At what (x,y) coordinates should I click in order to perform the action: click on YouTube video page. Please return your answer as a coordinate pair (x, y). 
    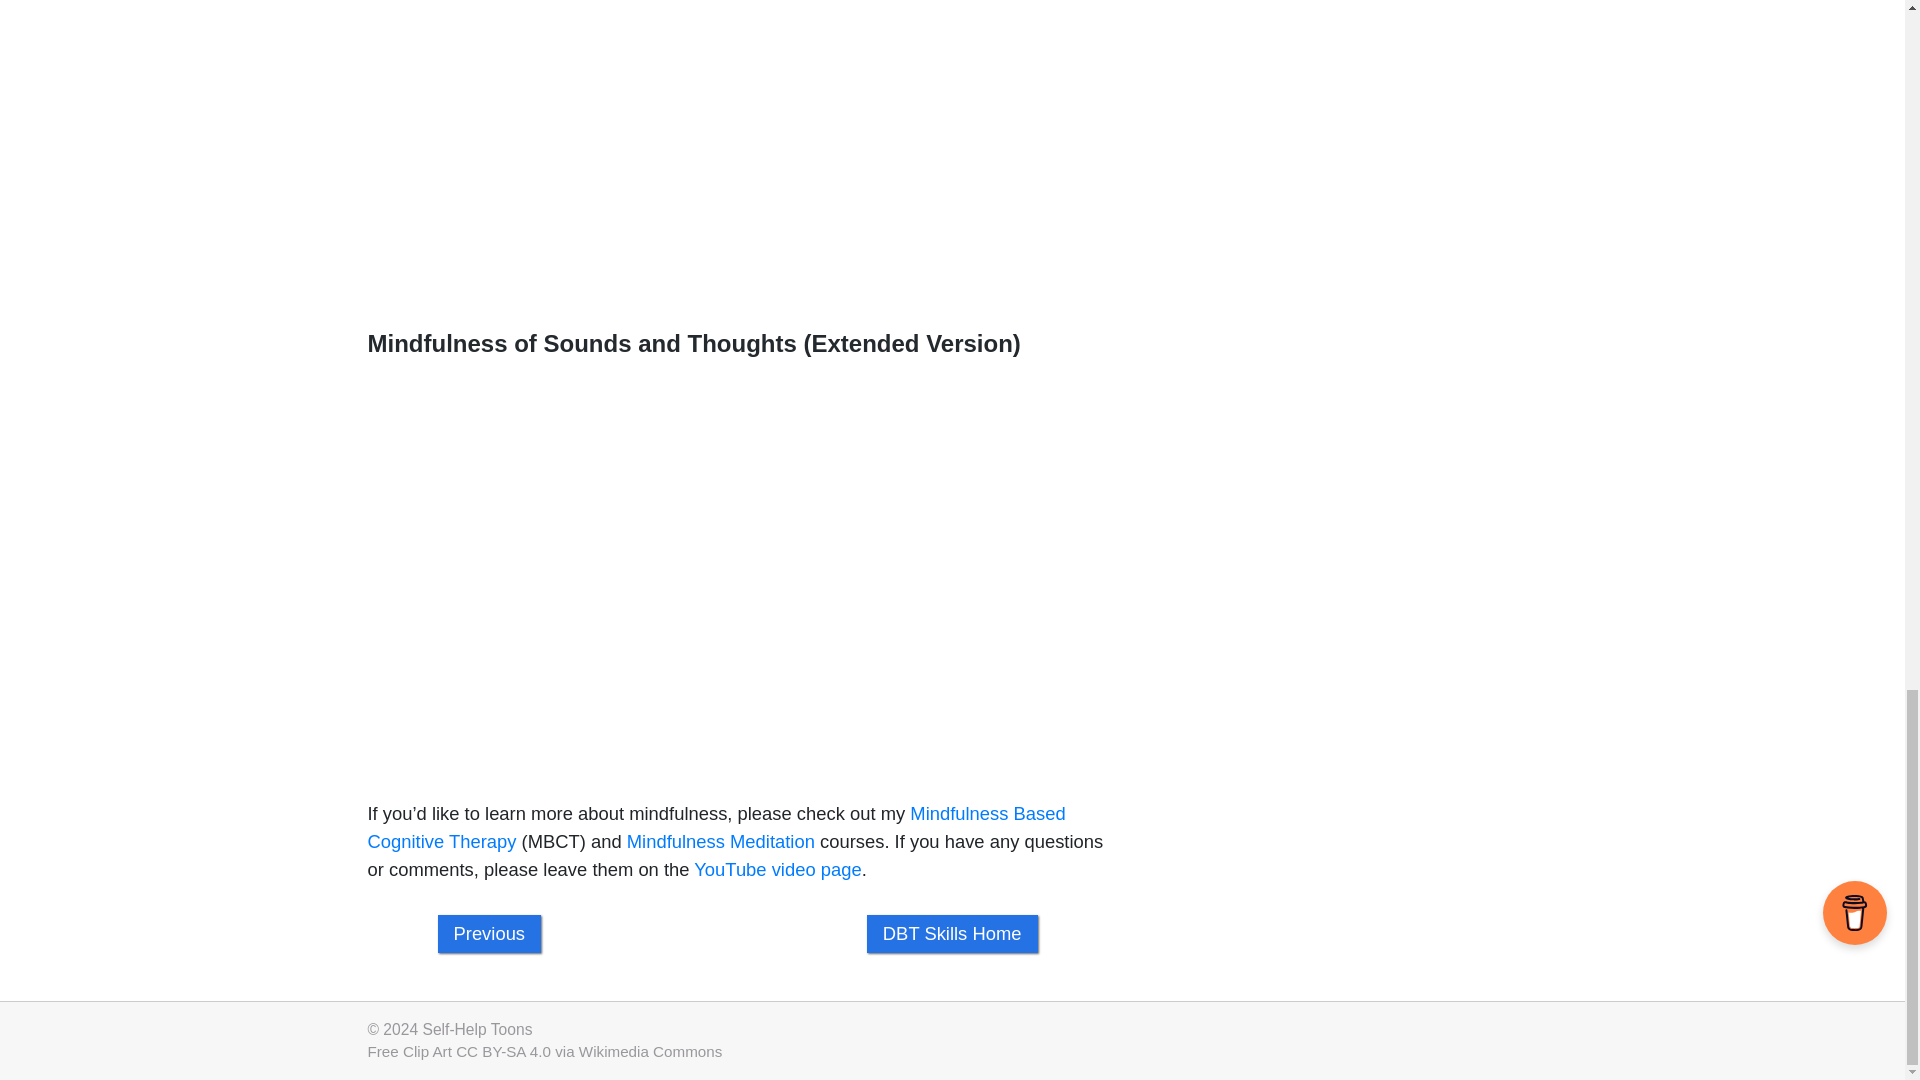
    Looking at the image, I should click on (776, 869).